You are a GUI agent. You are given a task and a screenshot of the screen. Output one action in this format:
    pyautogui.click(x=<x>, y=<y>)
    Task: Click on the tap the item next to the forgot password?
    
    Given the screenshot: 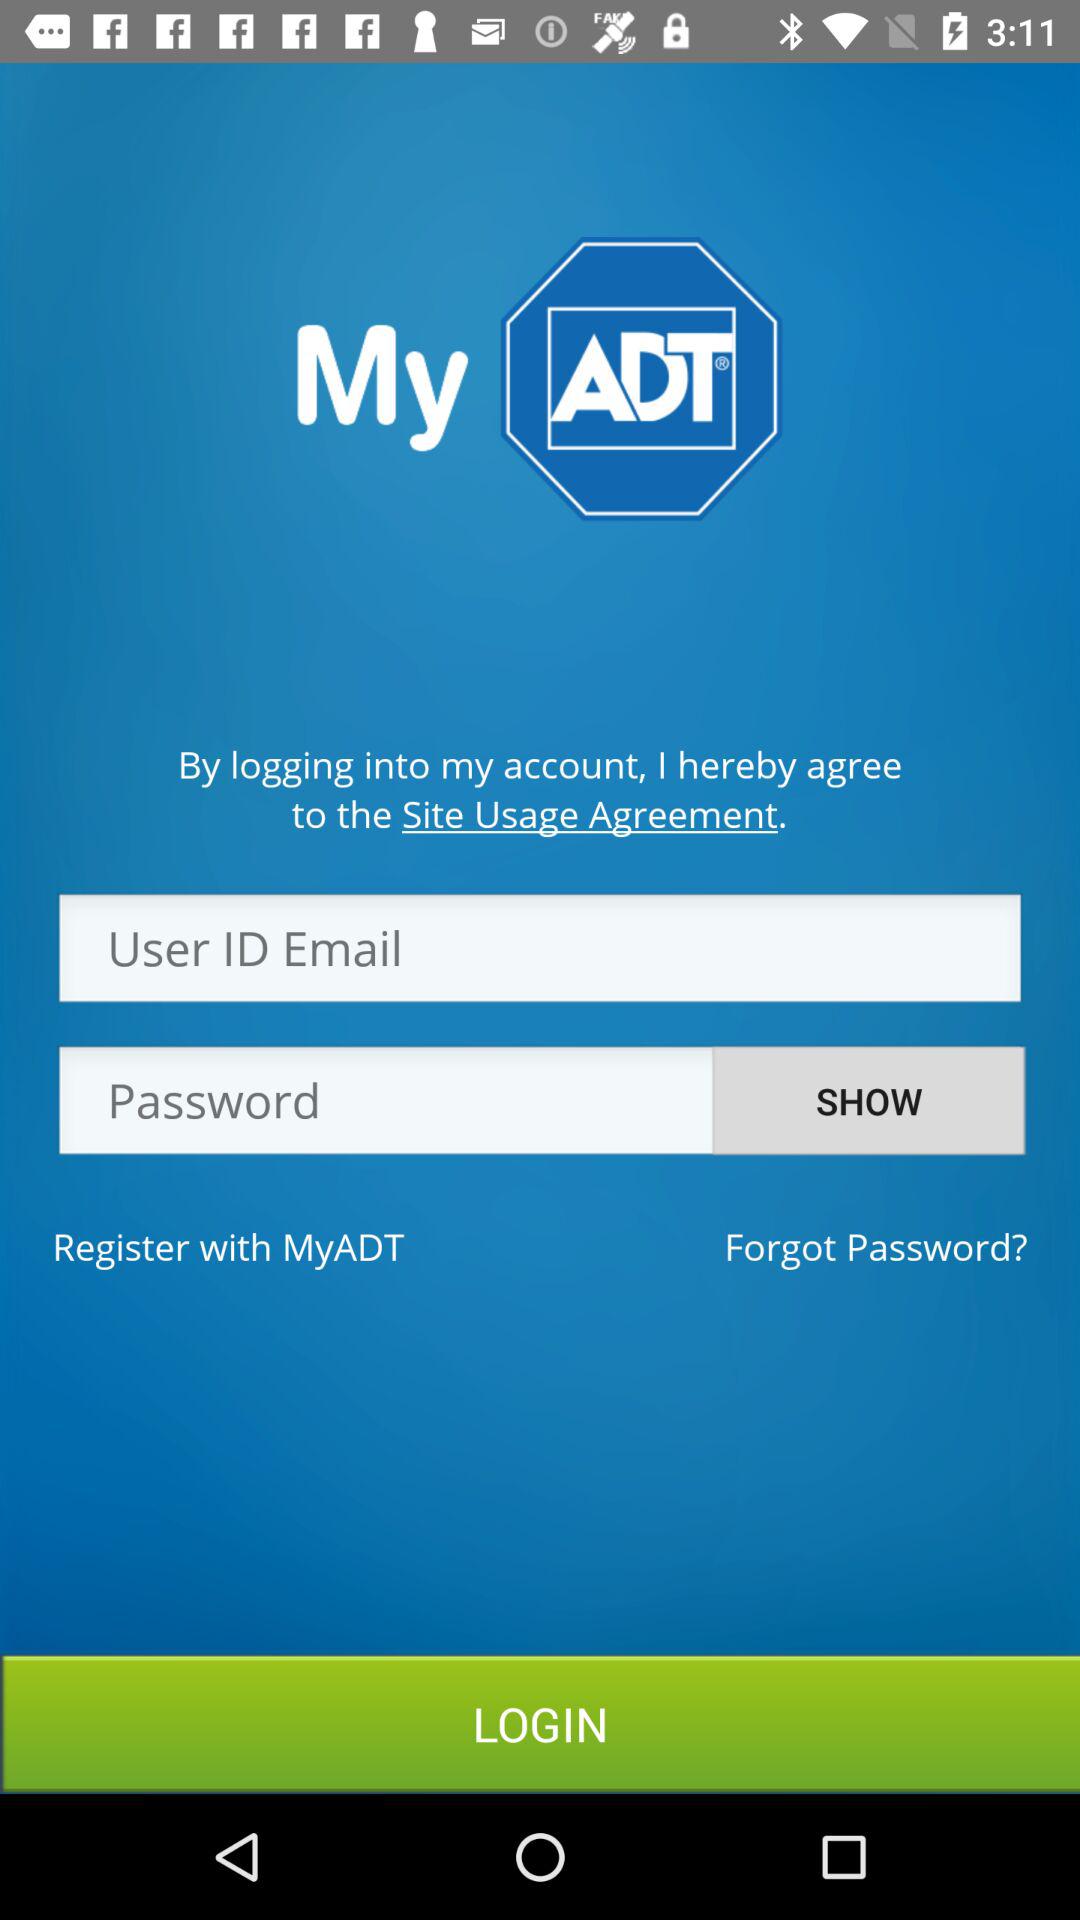 What is the action you would take?
    pyautogui.click(x=228, y=1246)
    